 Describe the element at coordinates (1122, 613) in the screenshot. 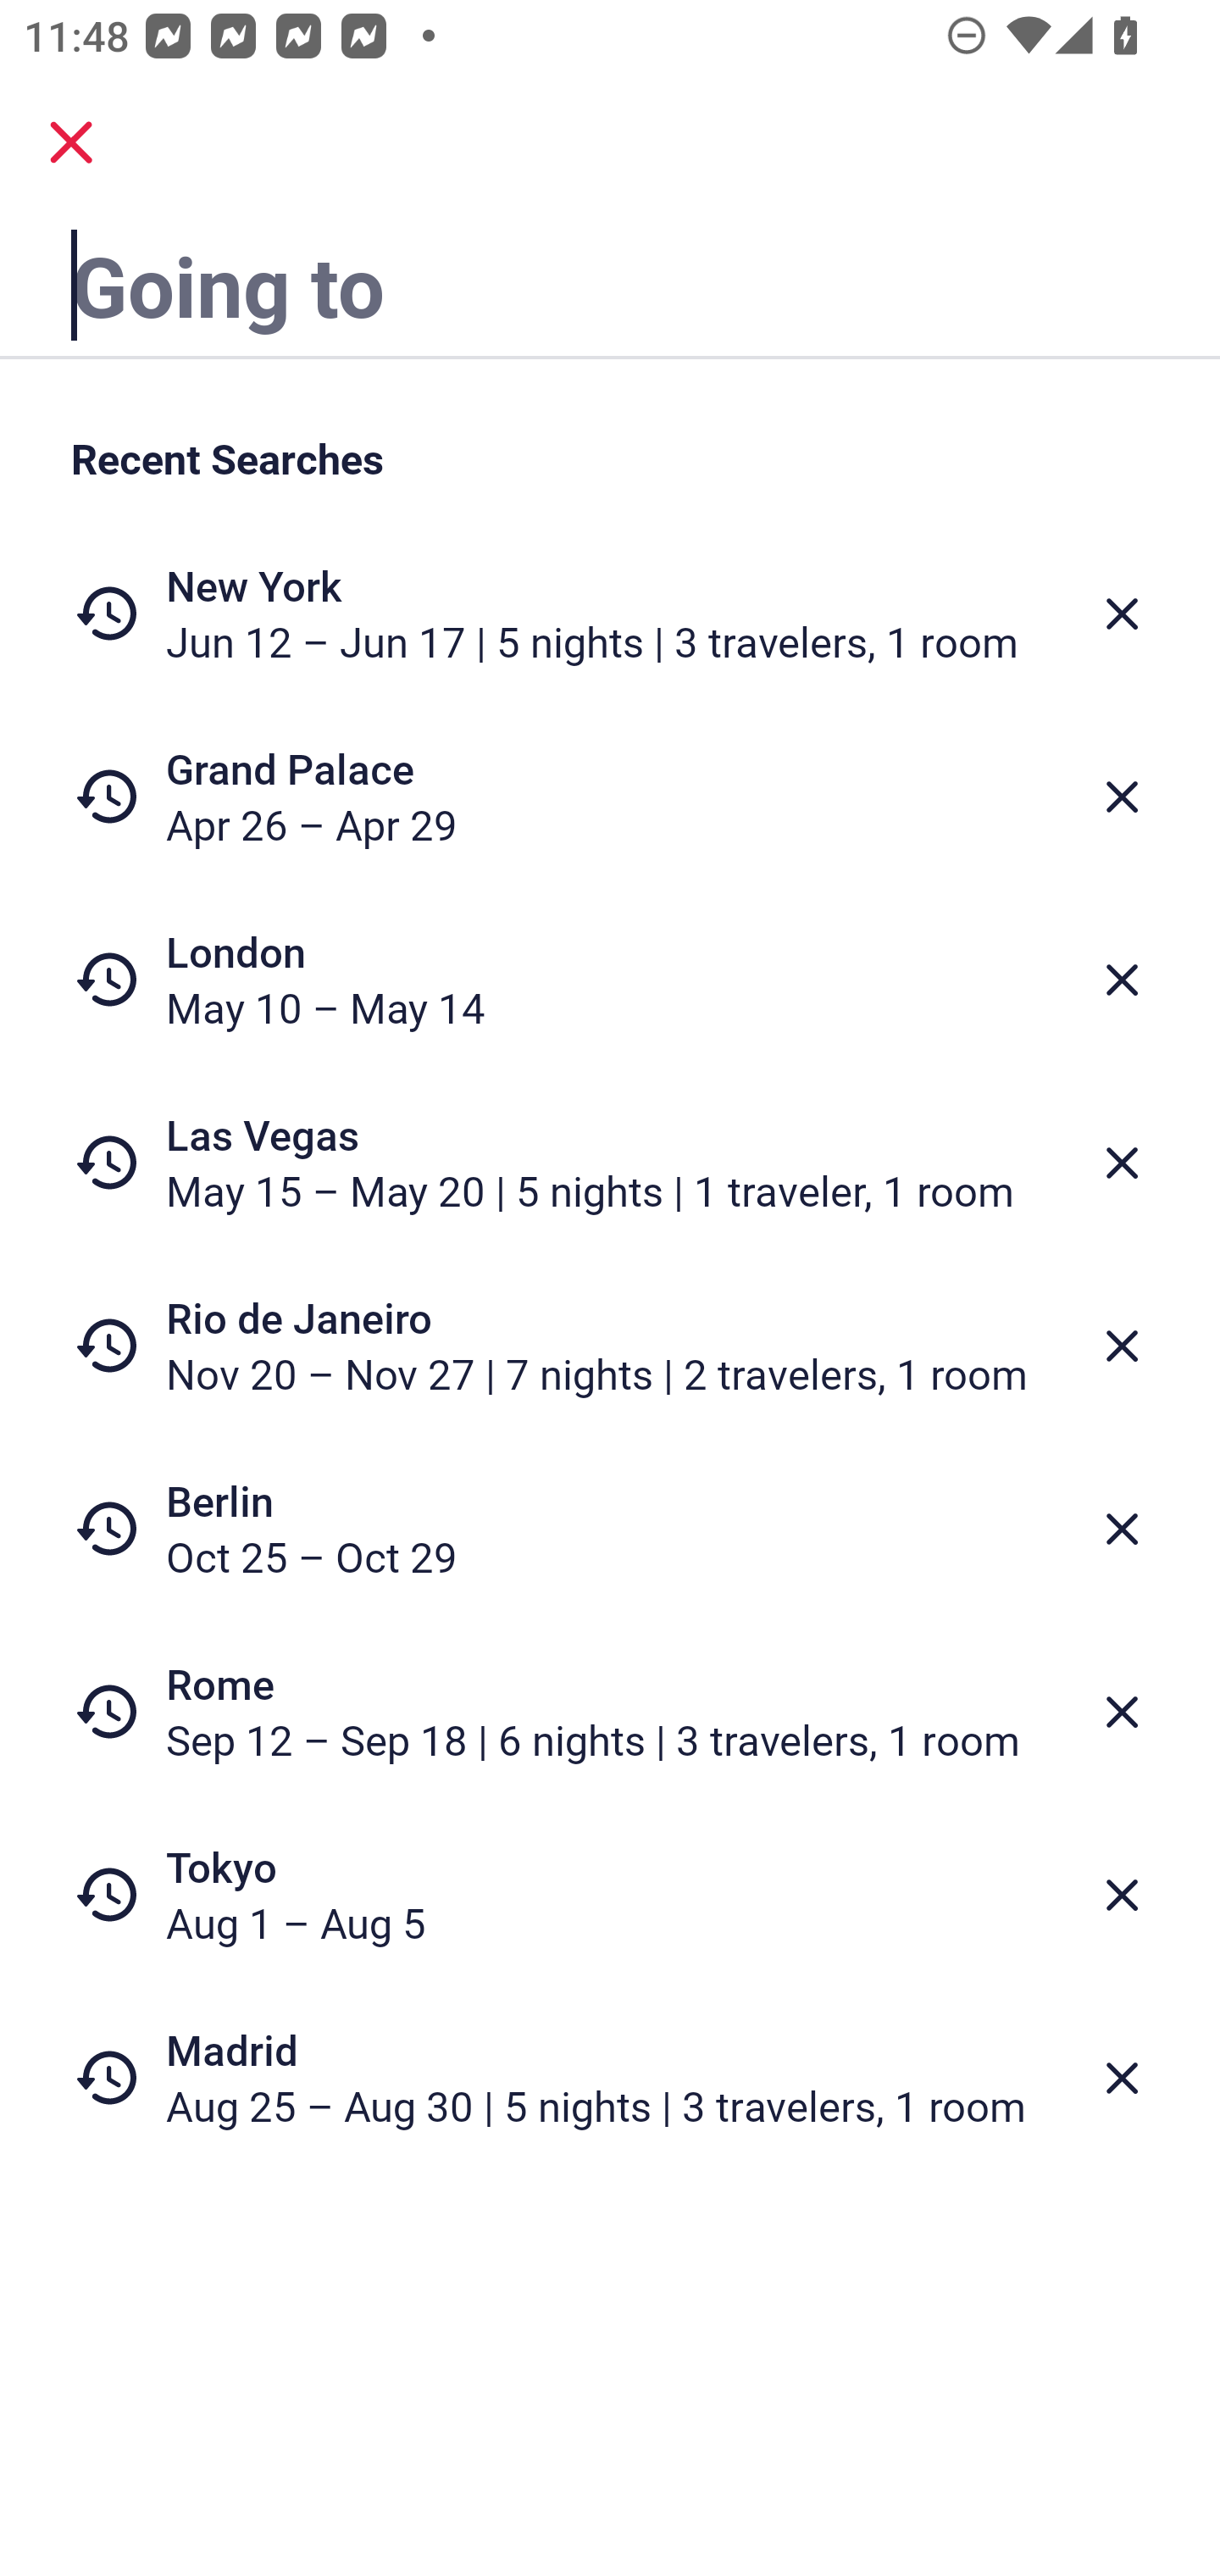

I see `Delete from recent searches` at that location.